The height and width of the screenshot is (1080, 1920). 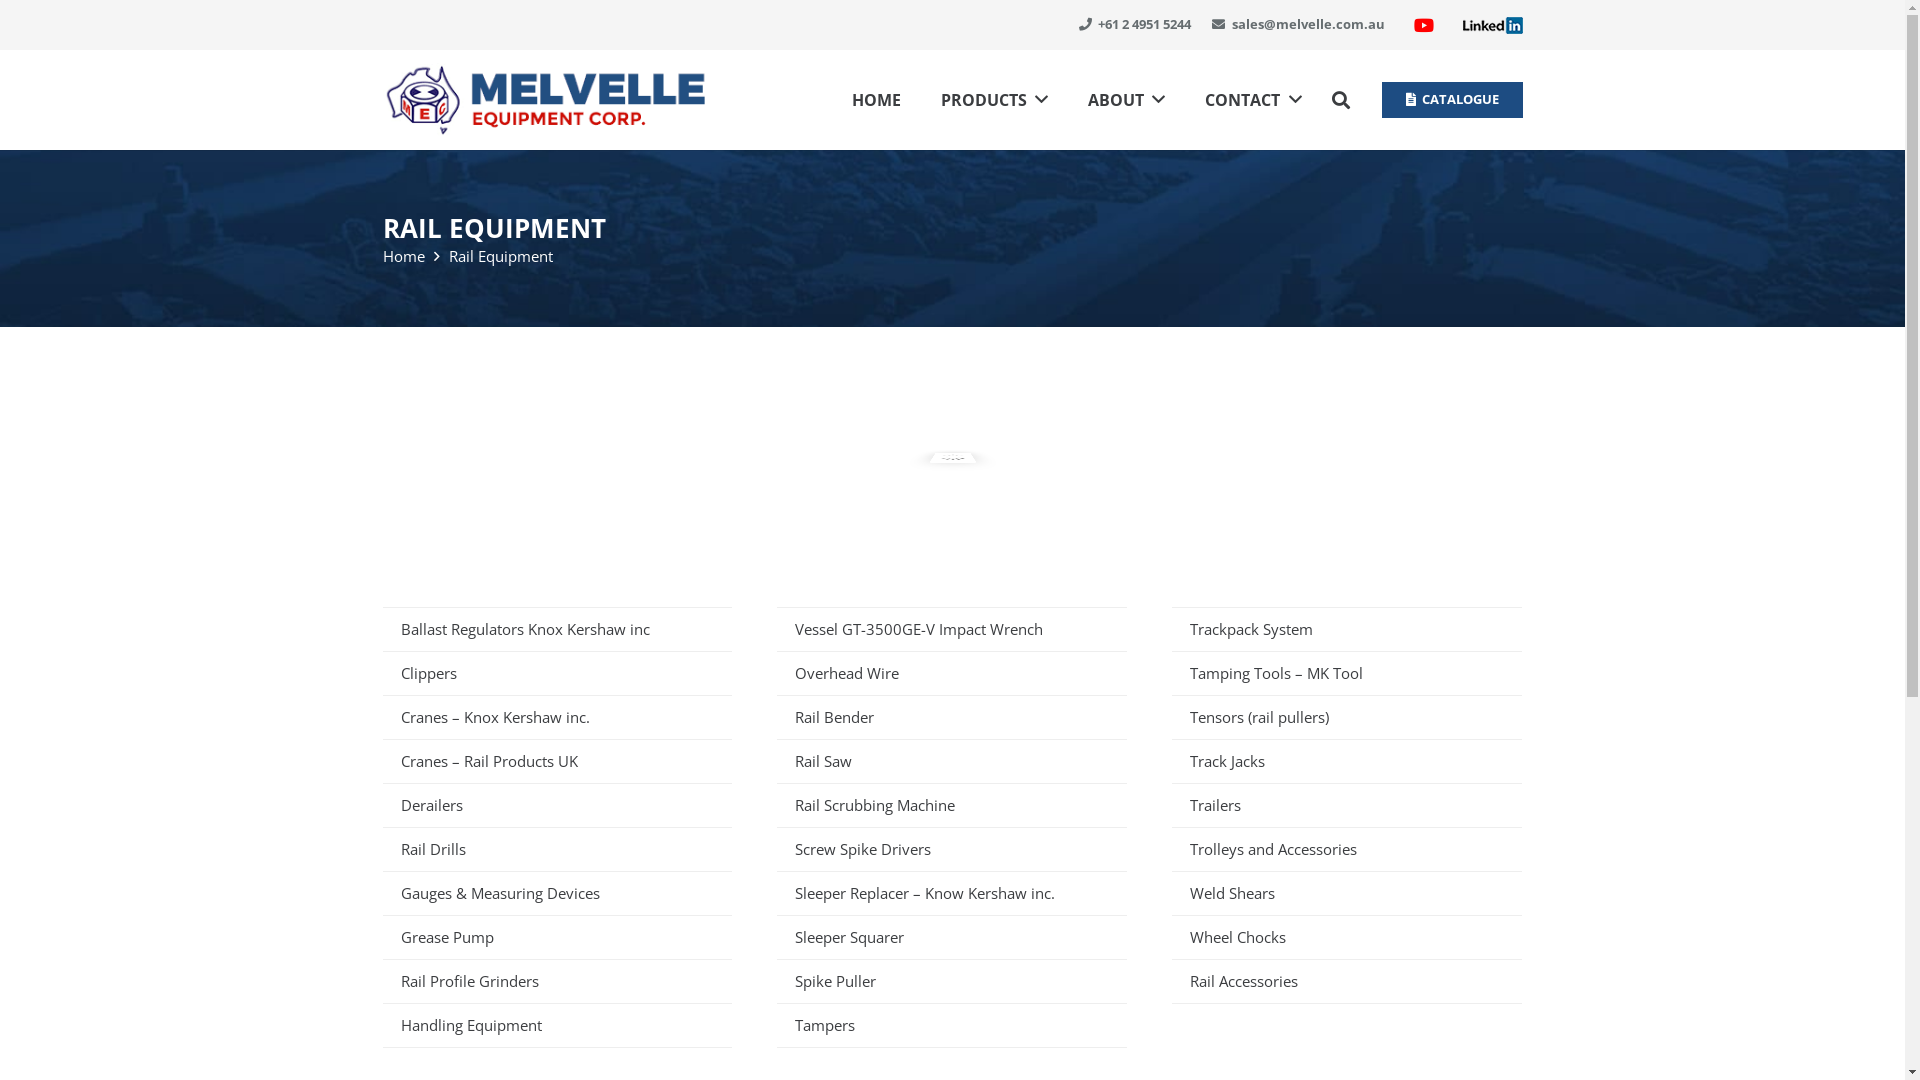 I want to click on Rail Scrubbing Machine, so click(x=952, y=805).